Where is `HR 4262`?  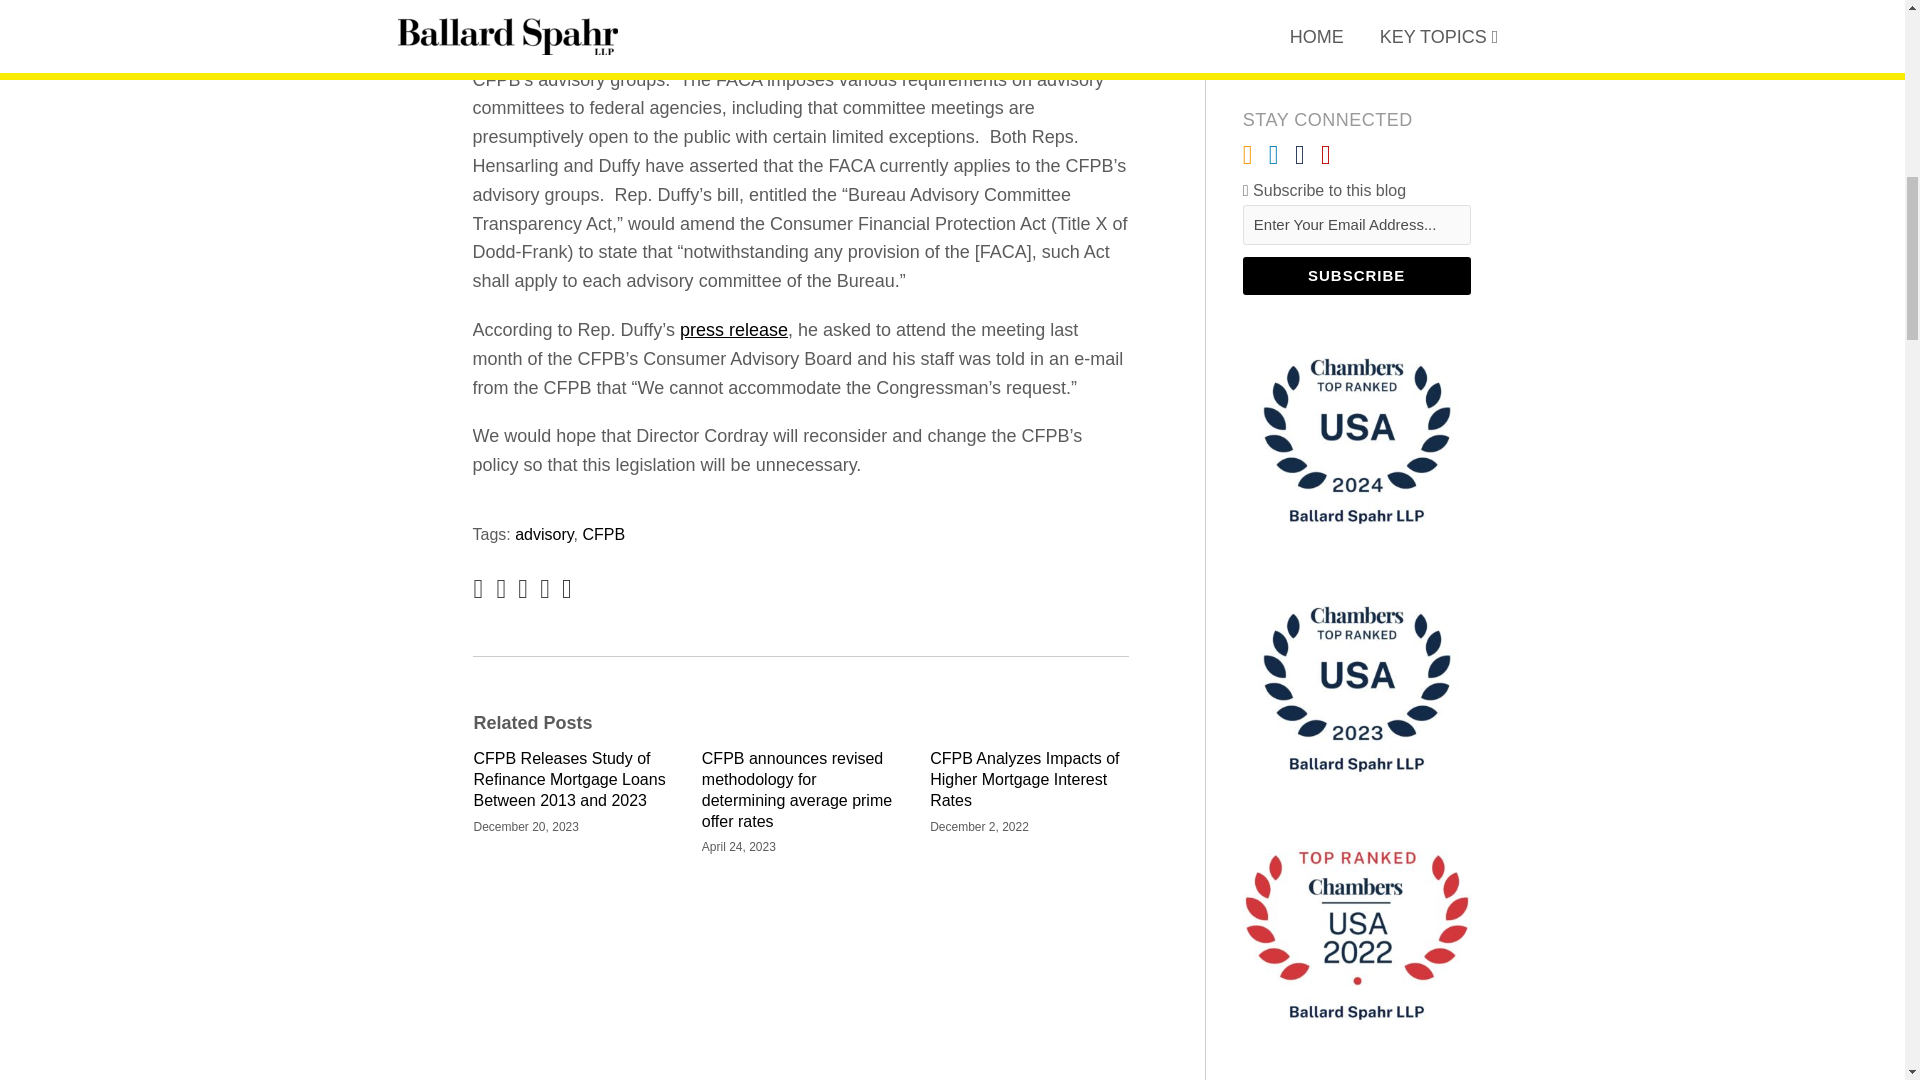
HR 4262 is located at coordinates (1018, 22).